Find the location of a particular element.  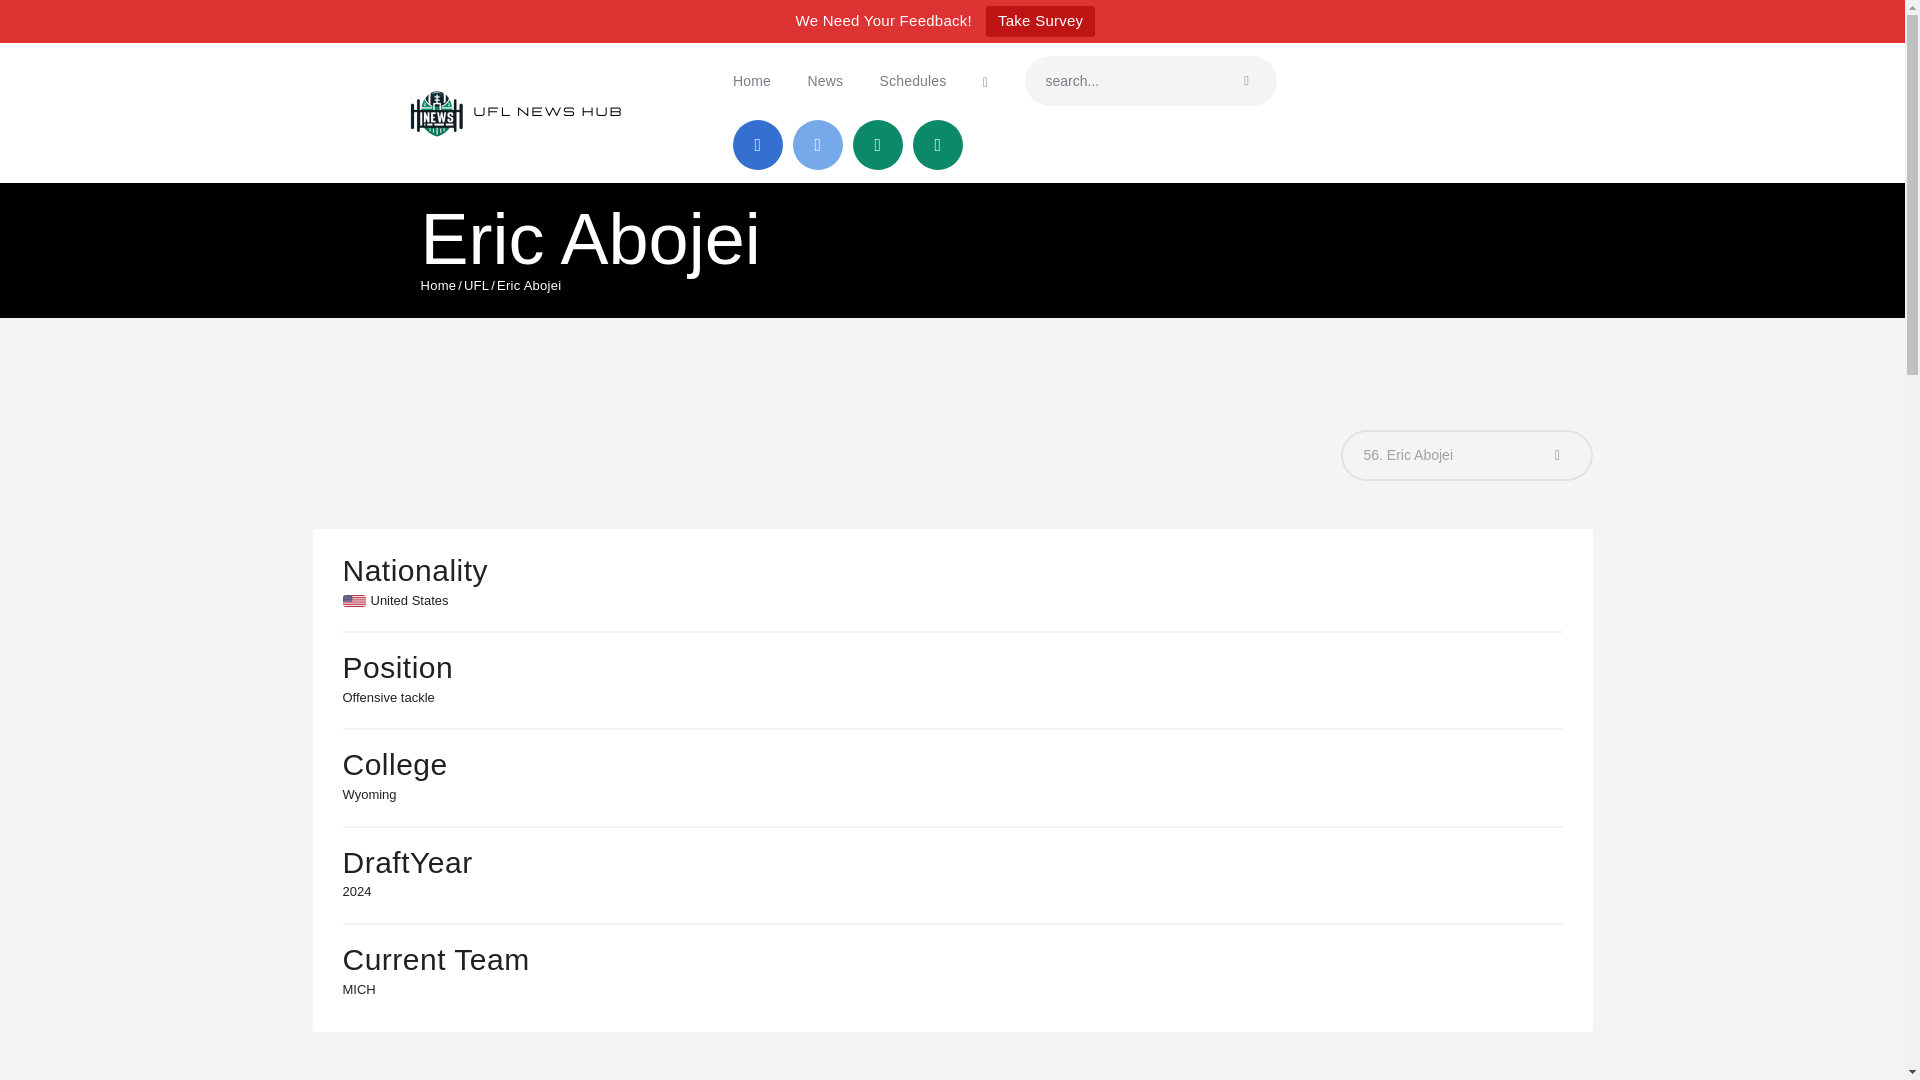

Home is located at coordinates (752, 81).